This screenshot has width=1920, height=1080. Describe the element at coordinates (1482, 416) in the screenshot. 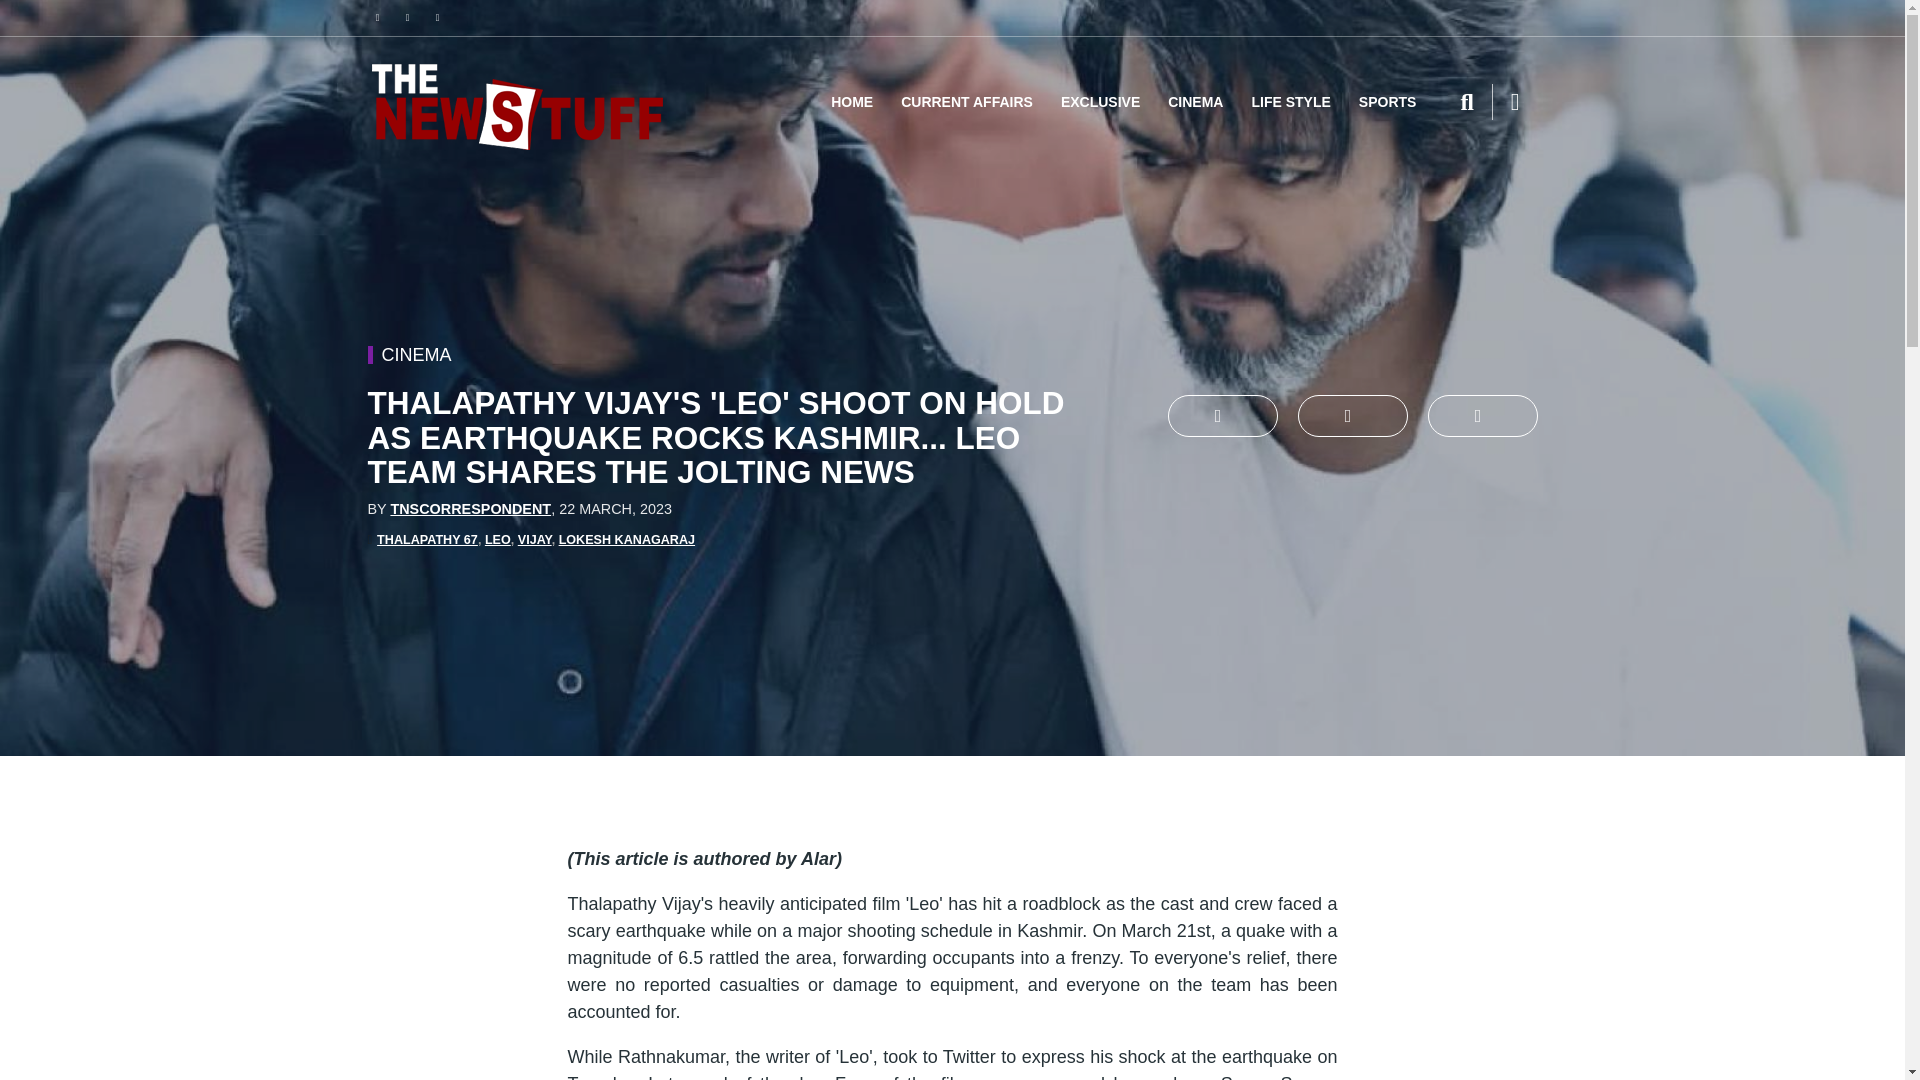

I see `Share on Whatsapp` at that location.